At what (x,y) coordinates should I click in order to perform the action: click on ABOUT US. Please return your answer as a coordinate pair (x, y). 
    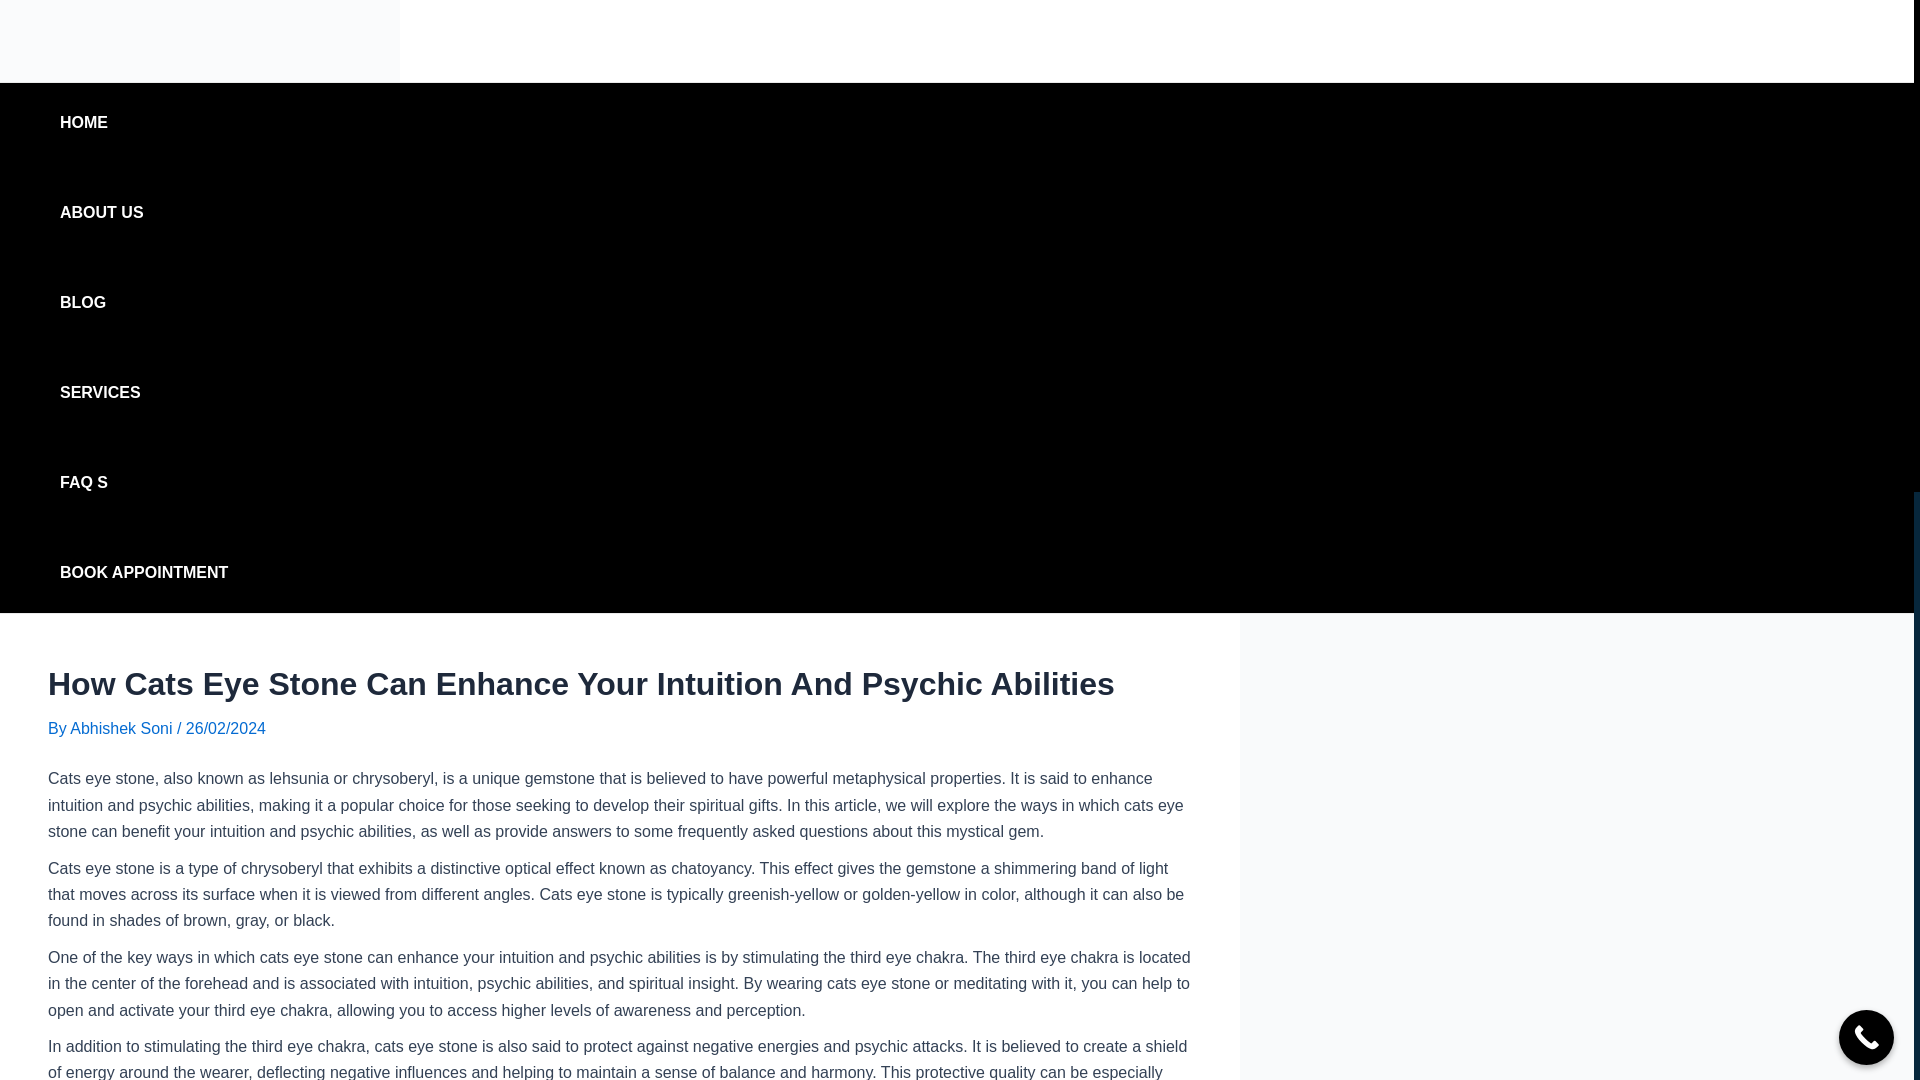
    Looking at the image, I should click on (144, 212).